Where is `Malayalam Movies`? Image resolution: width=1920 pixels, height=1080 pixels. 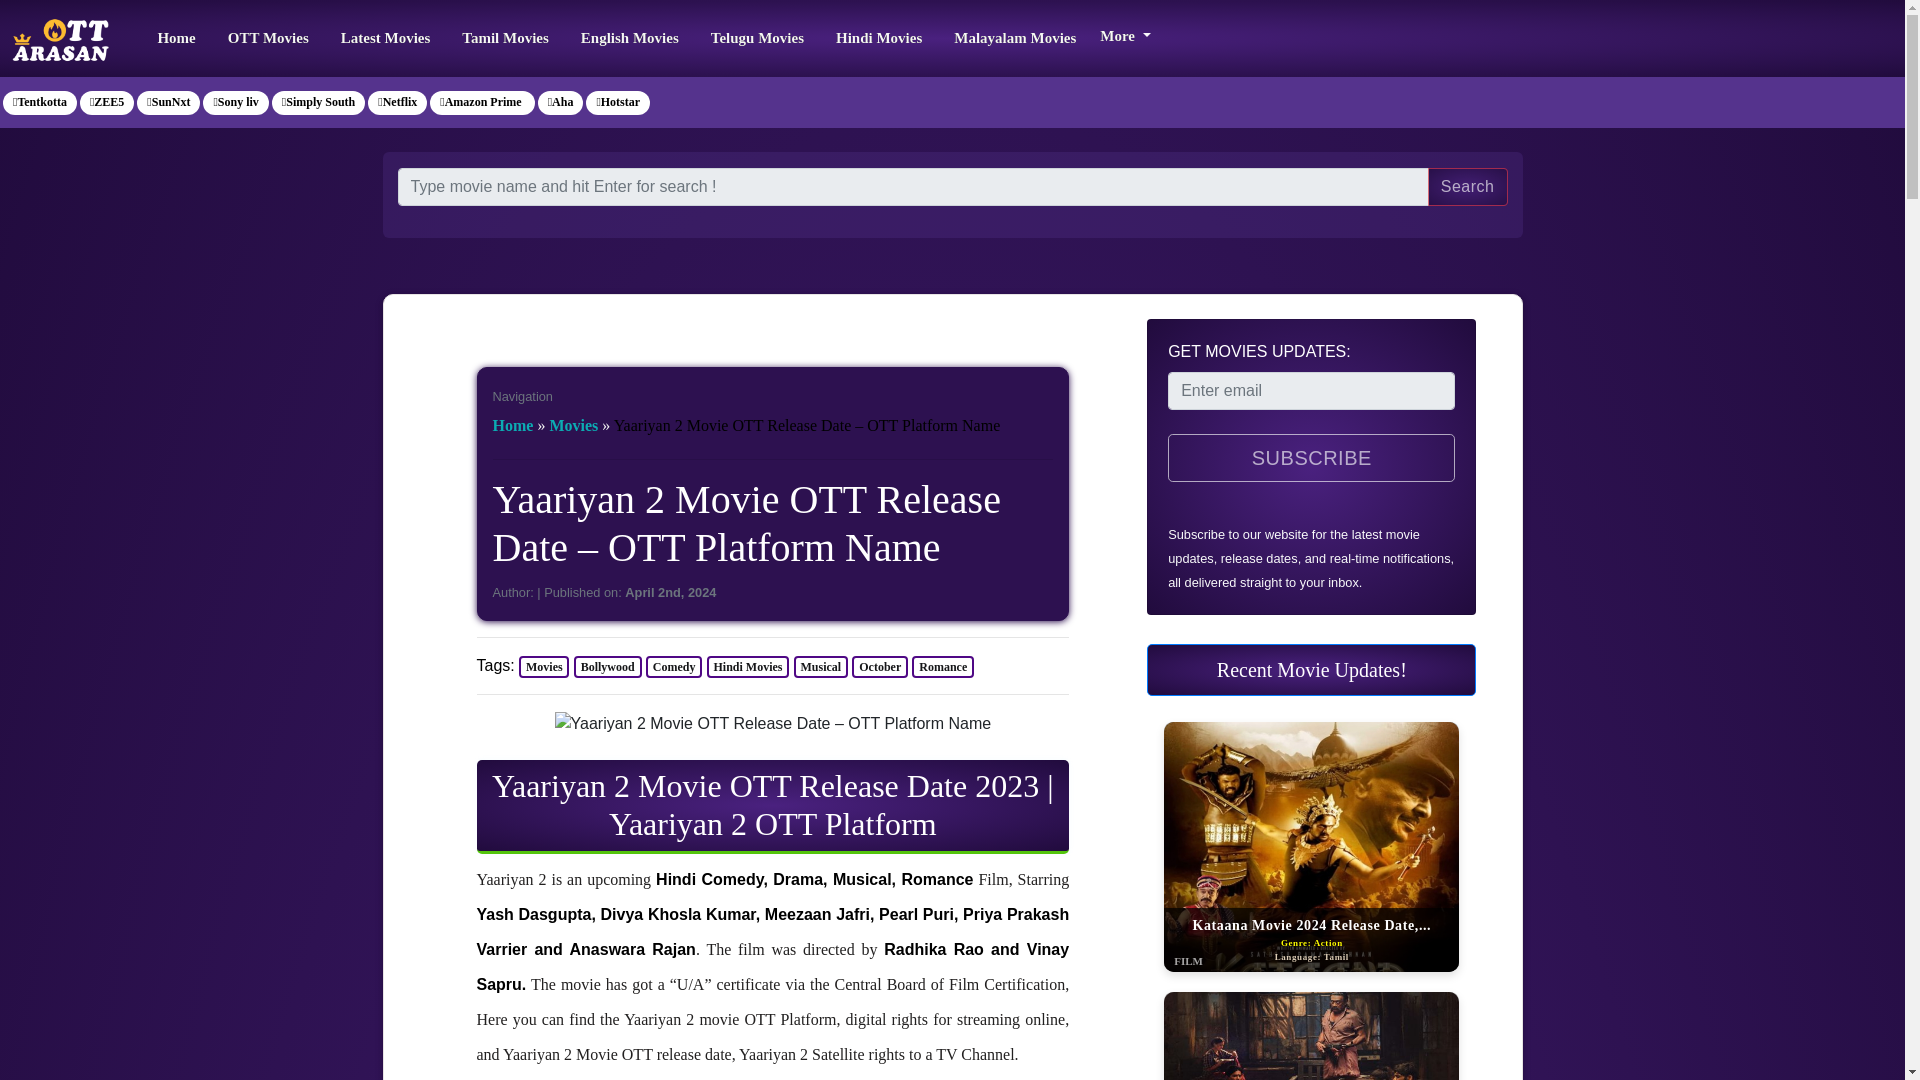 Malayalam Movies is located at coordinates (1015, 38).